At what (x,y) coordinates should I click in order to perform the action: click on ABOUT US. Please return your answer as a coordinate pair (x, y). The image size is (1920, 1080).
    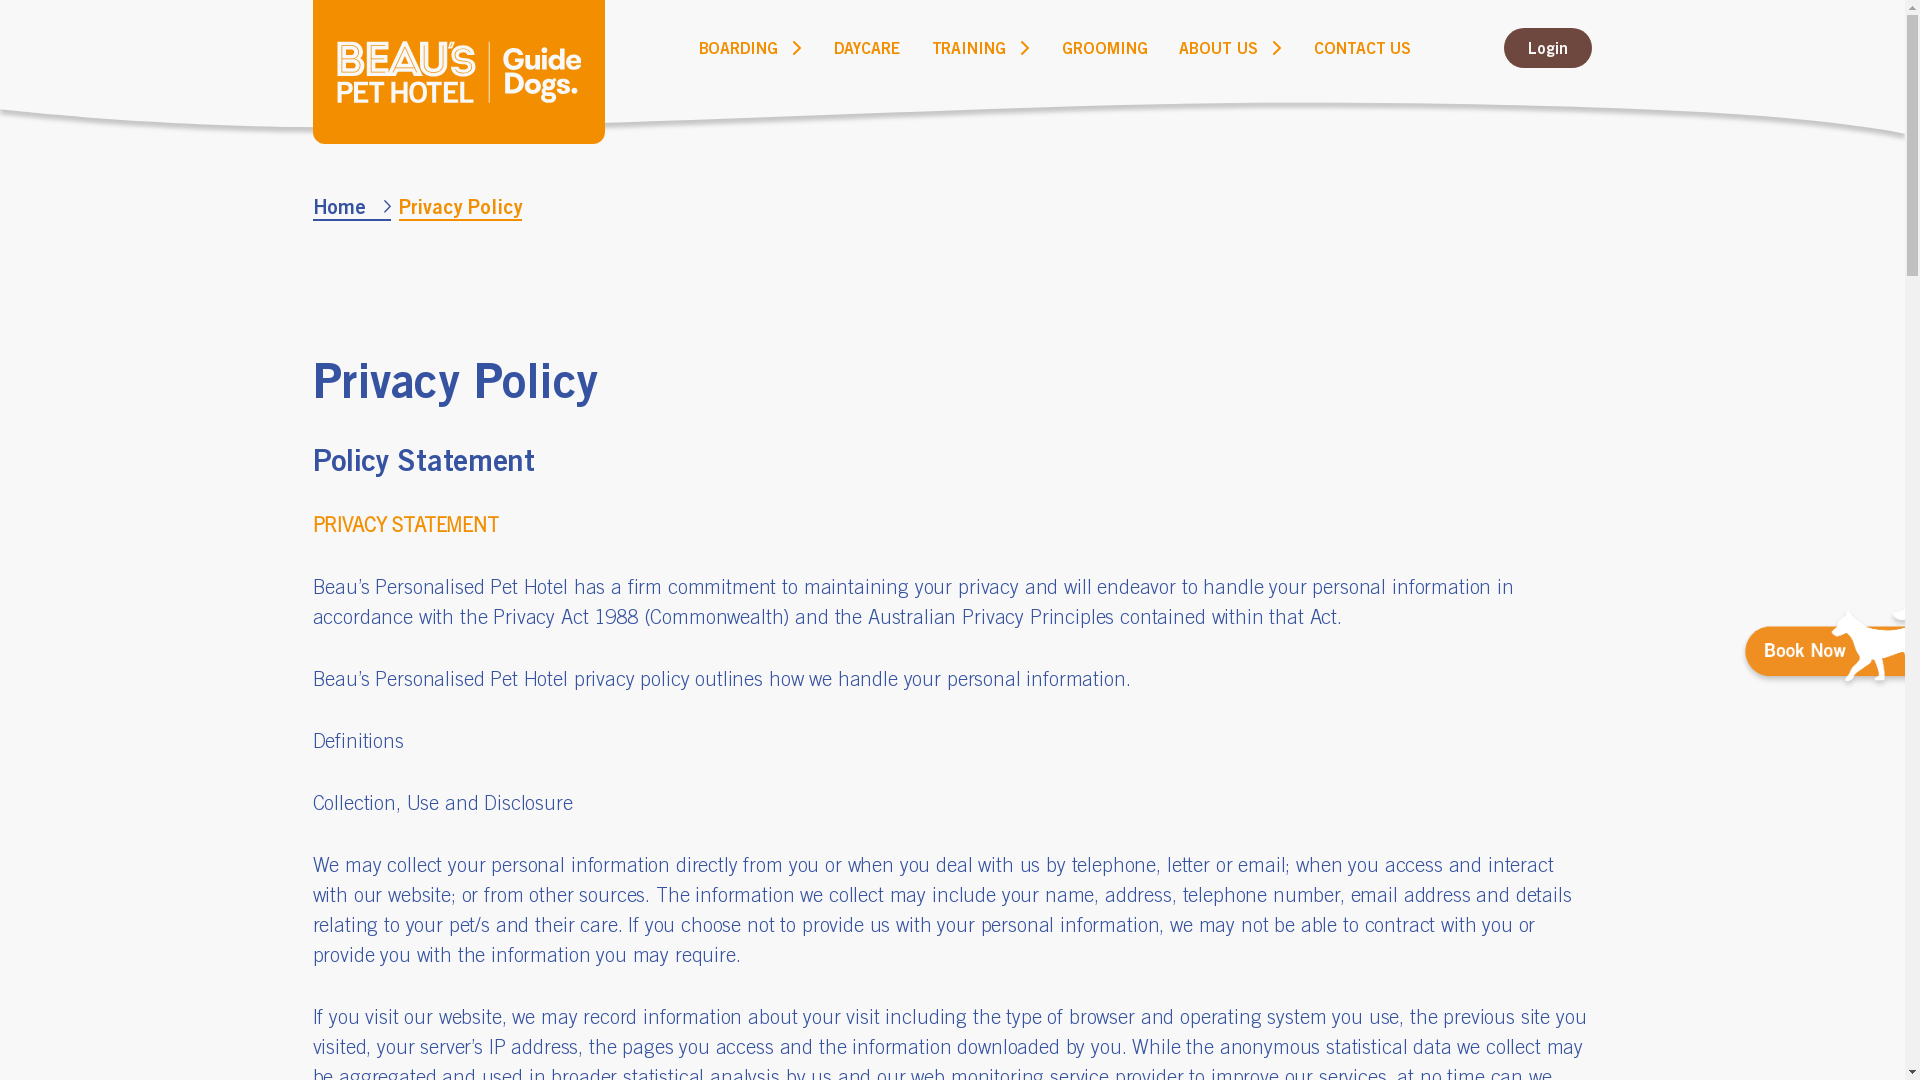
    Looking at the image, I should click on (1218, 48).